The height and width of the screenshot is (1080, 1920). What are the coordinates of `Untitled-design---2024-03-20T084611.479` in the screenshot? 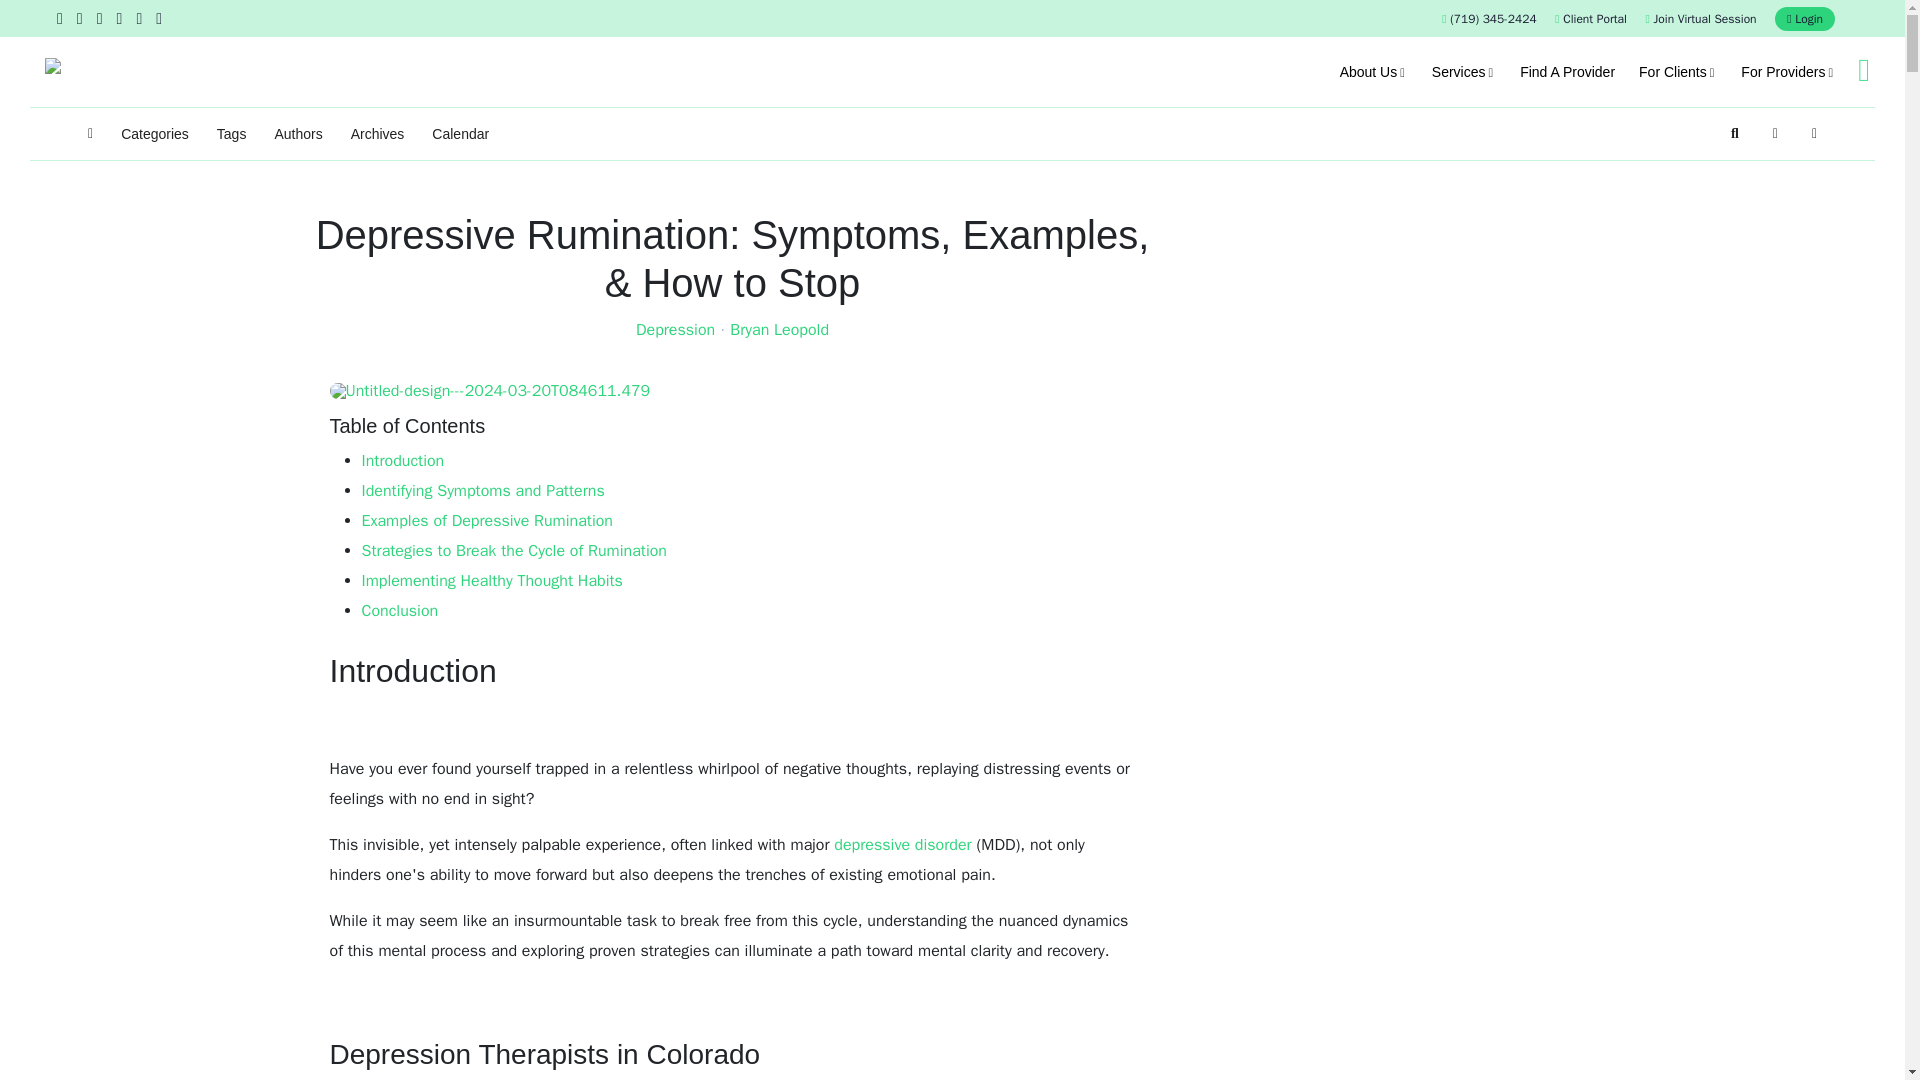 It's located at (733, 390).